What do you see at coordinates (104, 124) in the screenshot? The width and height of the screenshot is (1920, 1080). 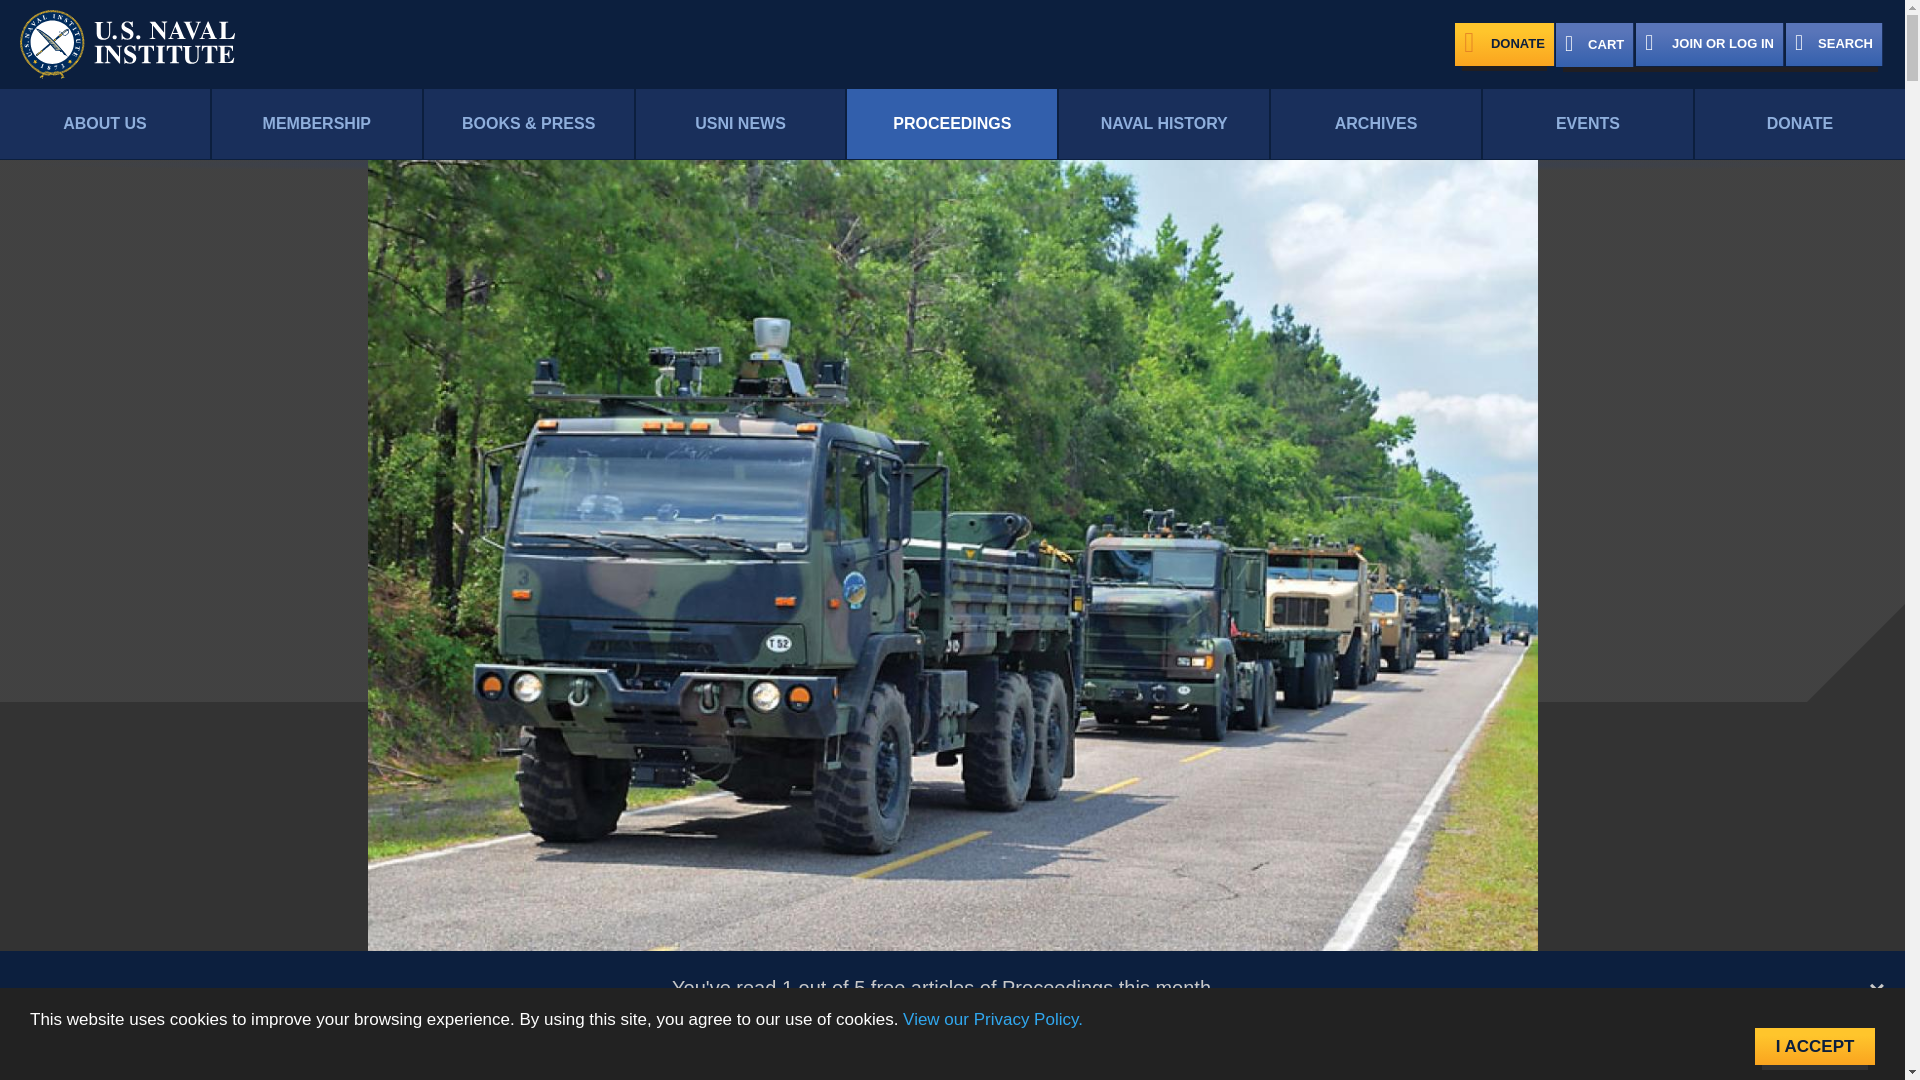 I see `ABOUT US` at bounding box center [104, 124].